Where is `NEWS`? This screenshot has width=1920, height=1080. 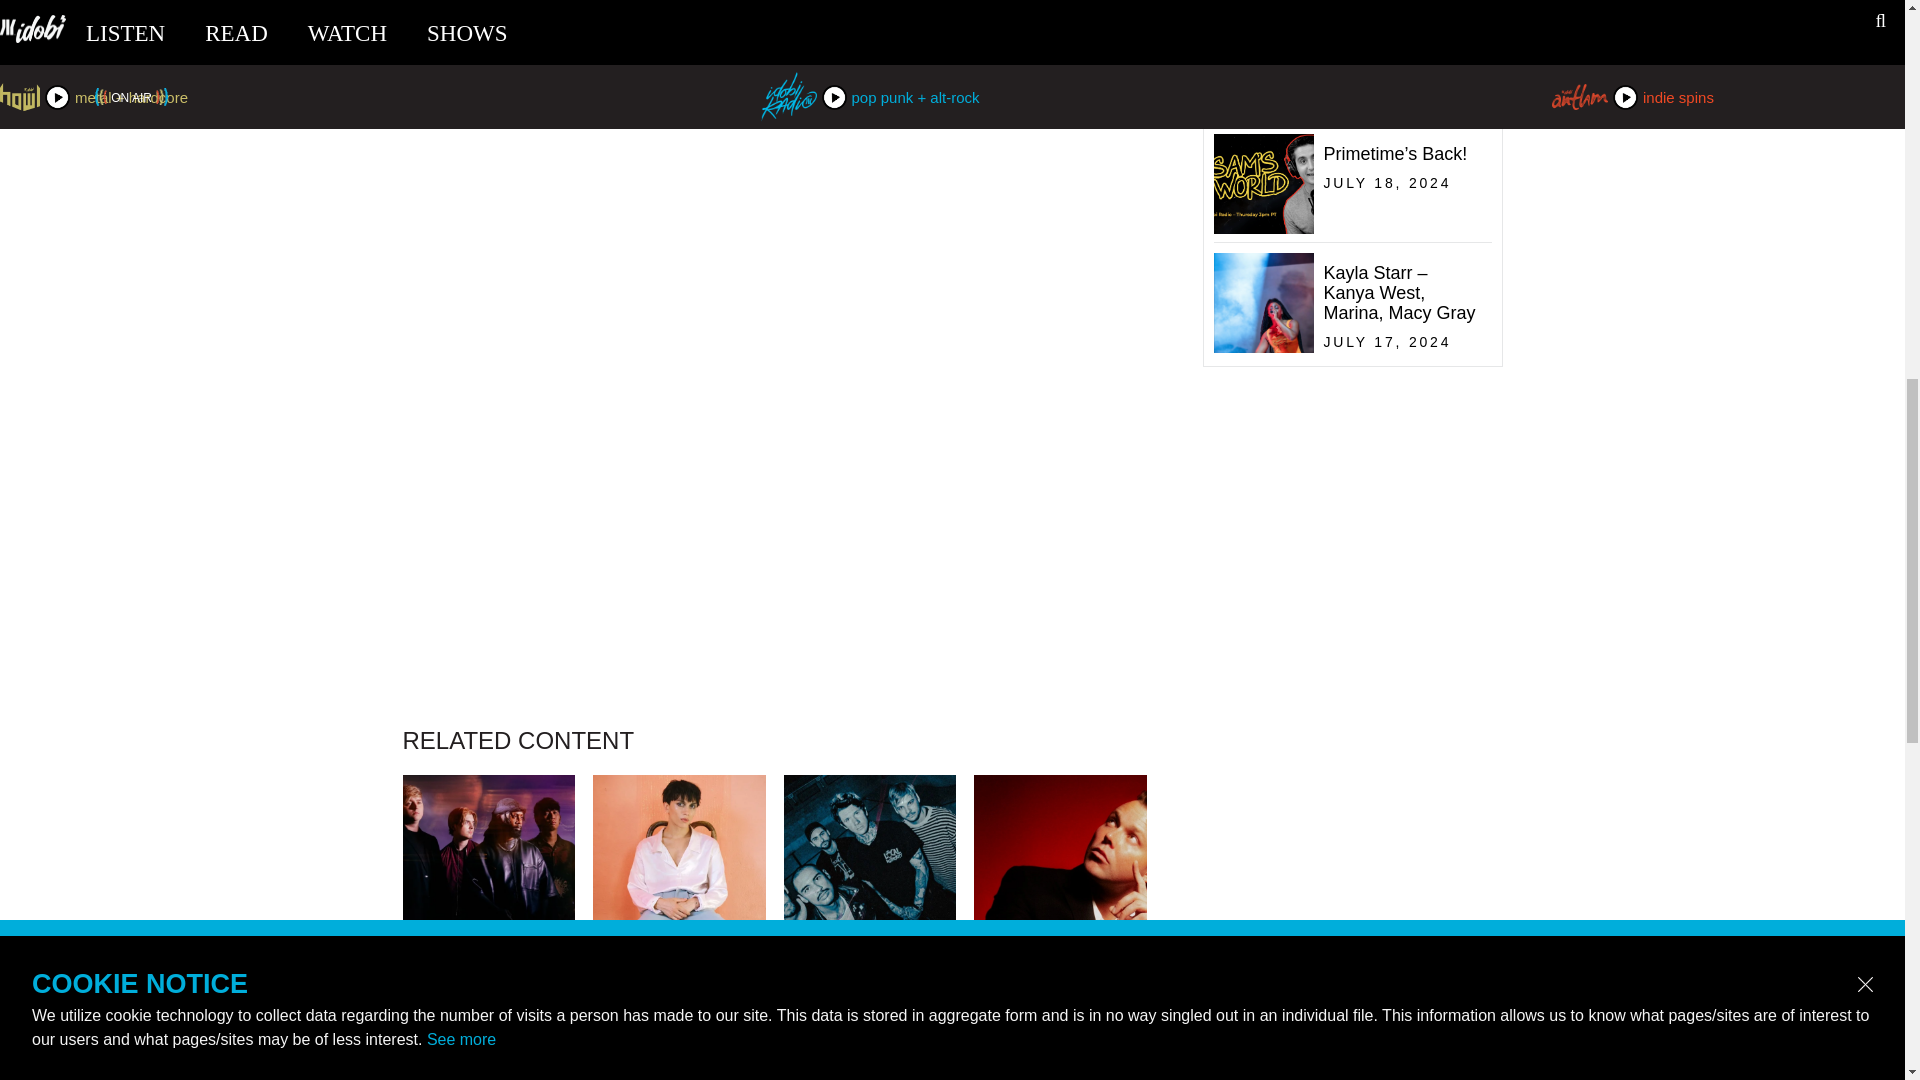 NEWS is located at coordinates (488, 1001).